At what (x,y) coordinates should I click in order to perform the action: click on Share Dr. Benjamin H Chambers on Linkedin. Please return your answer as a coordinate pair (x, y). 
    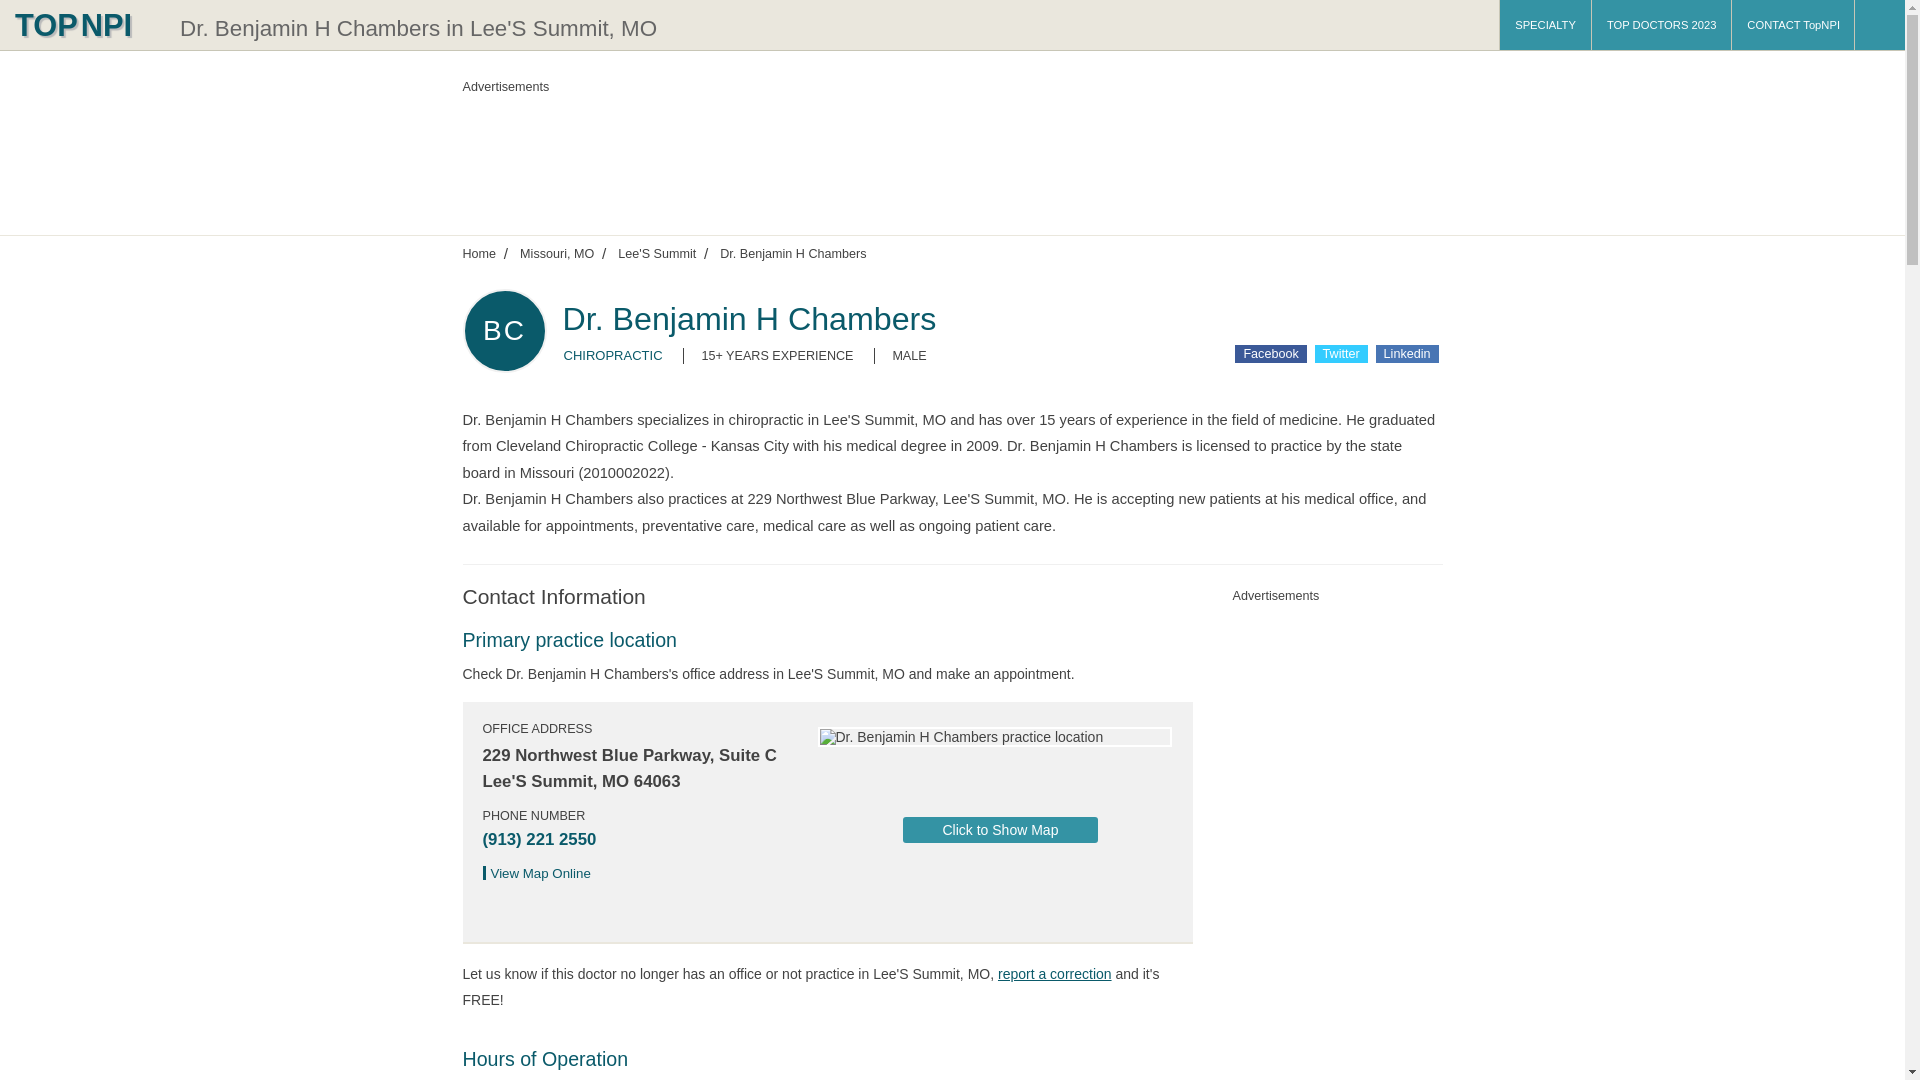
    Looking at the image, I should click on (1407, 353).